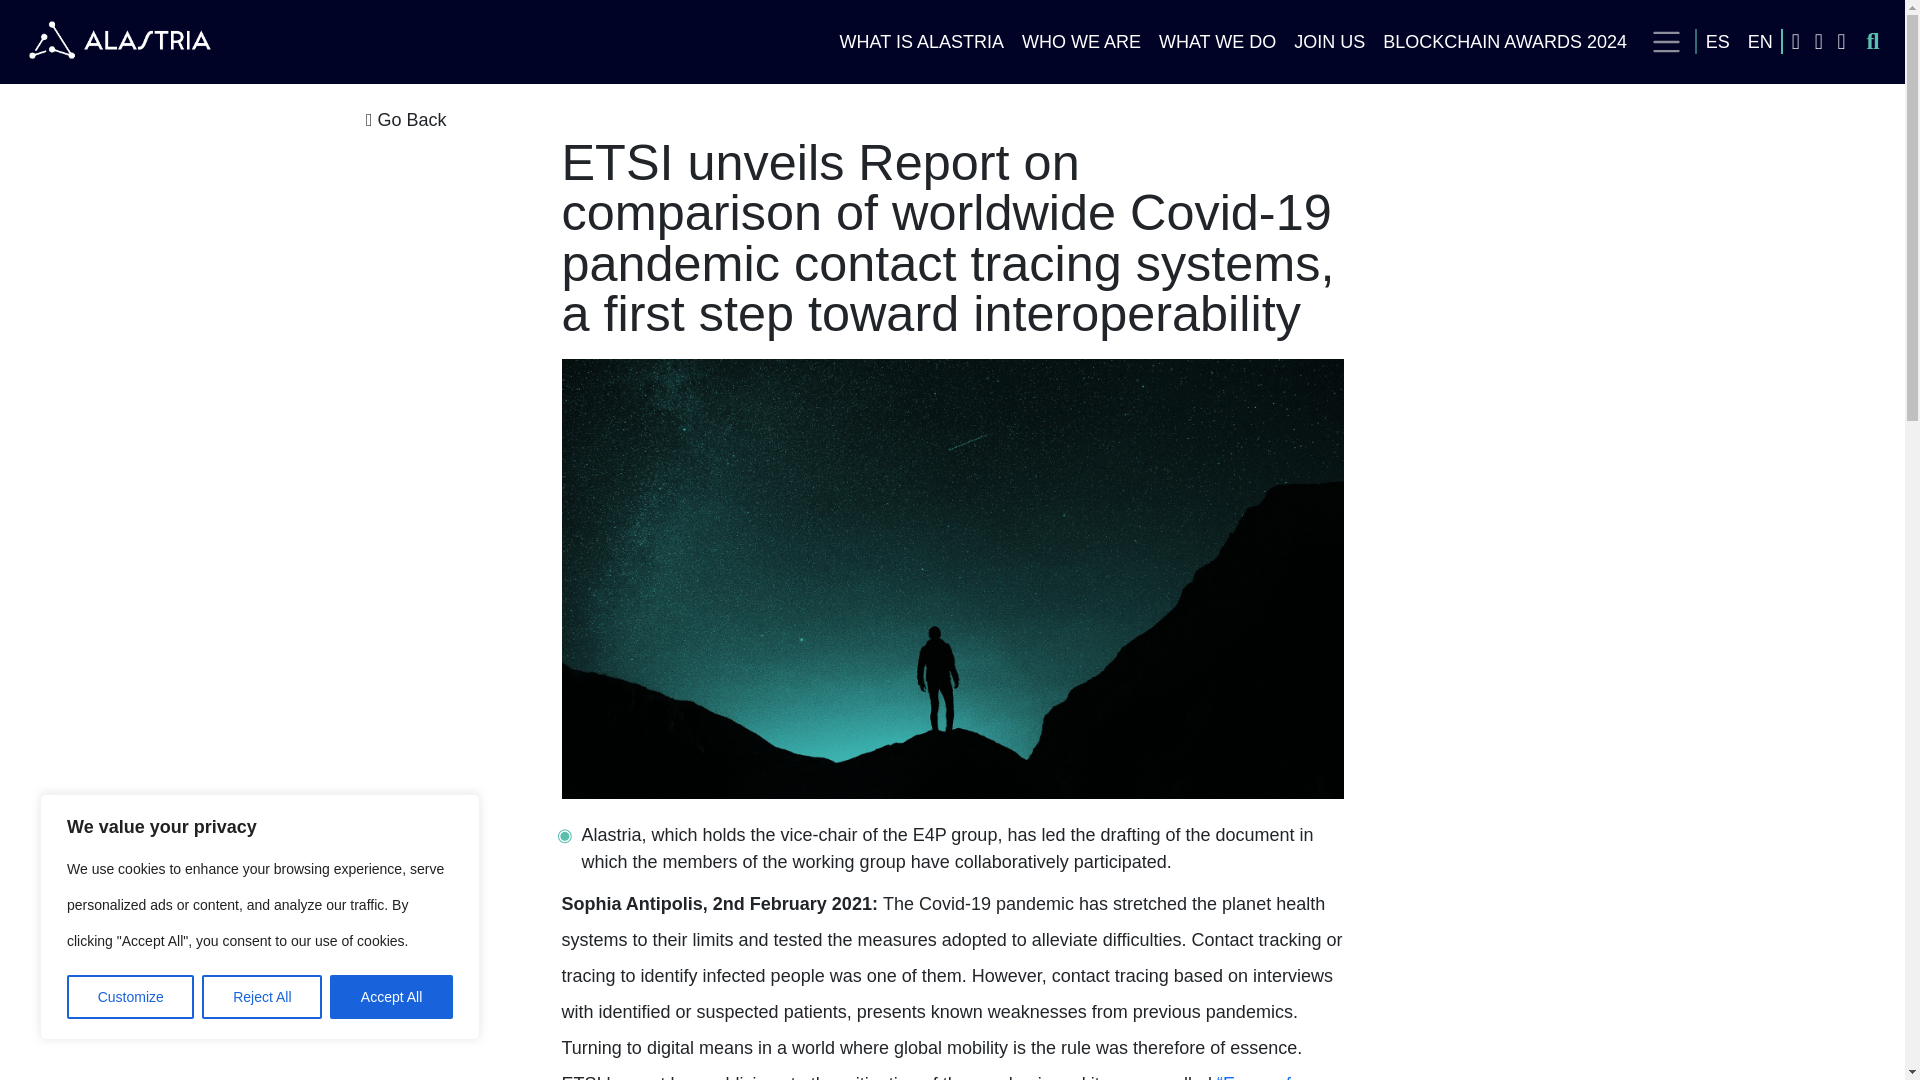 This screenshot has width=1920, height=1080. I want to click on WHAT IS ALASTRIA, so click(922, 42).